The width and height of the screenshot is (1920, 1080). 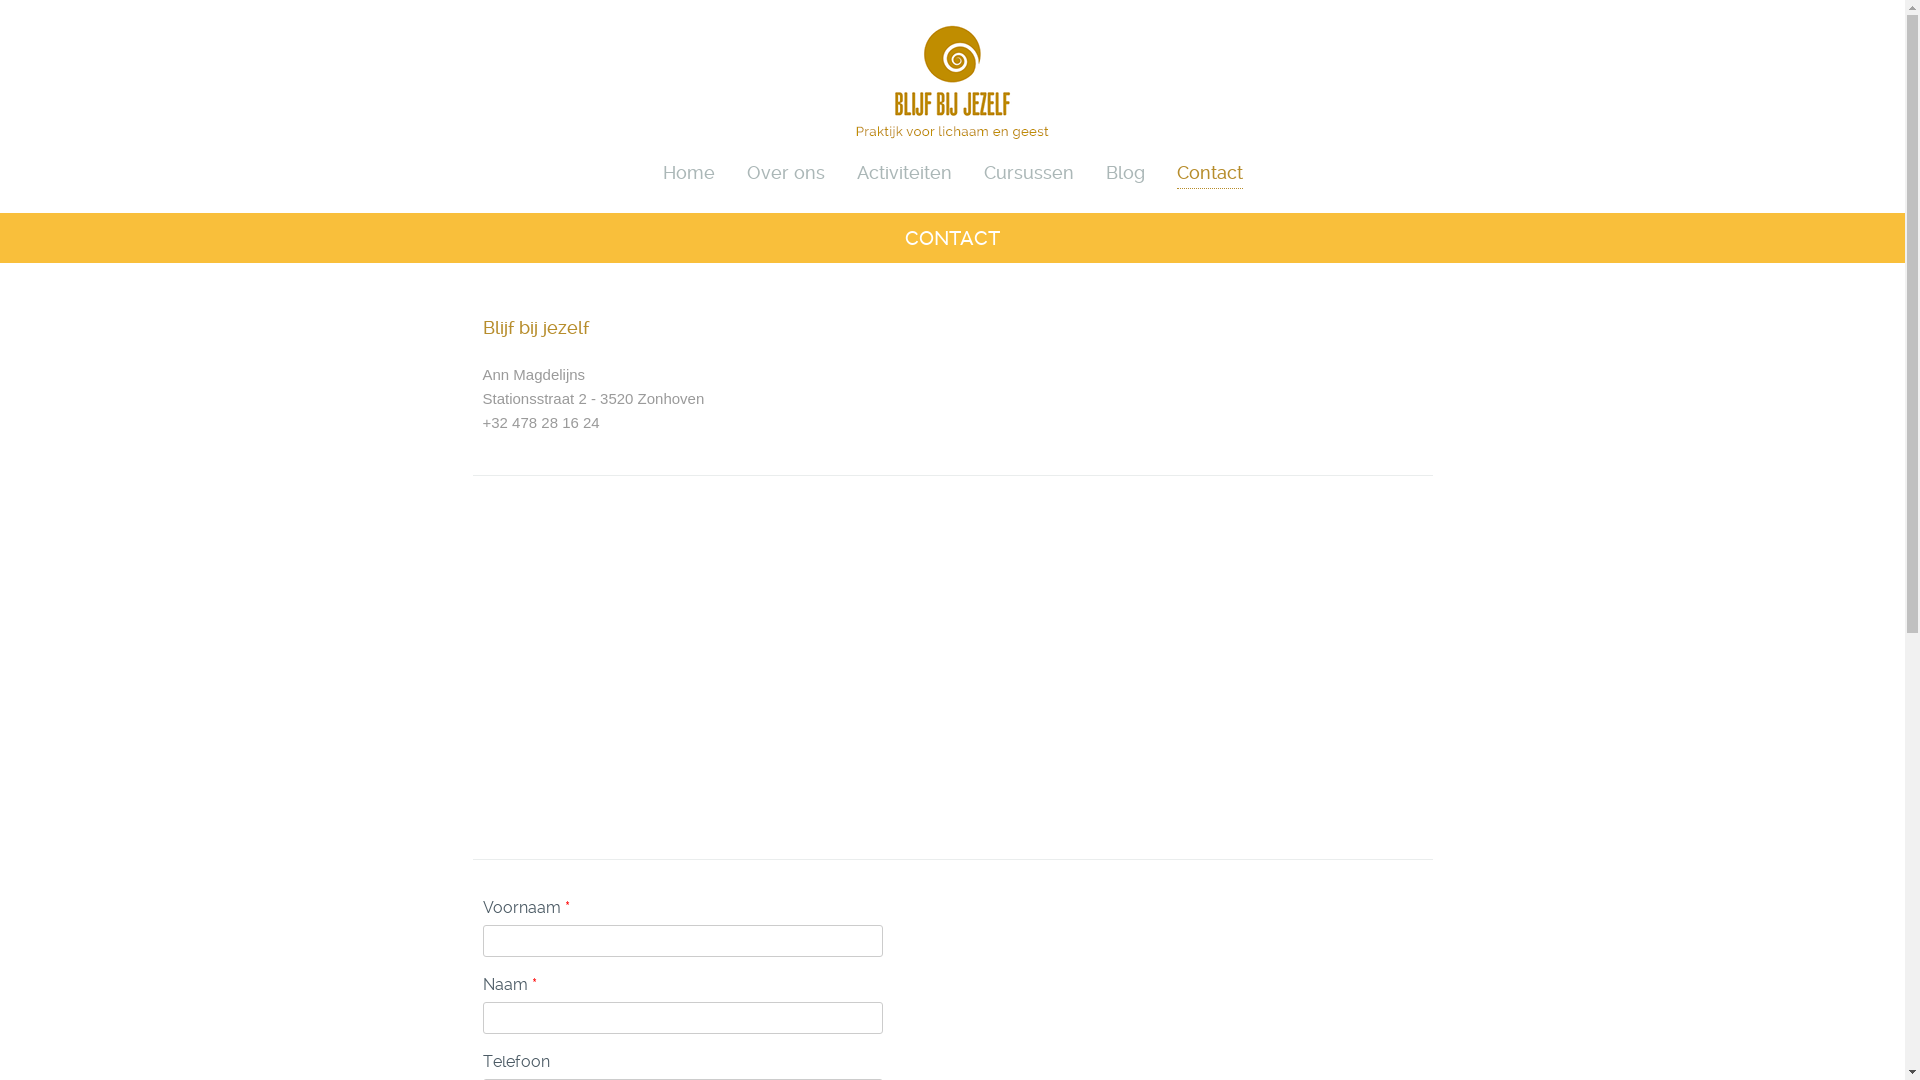 What do you see at coordinates (785, 170) in the screenshot?
I see `Over ons` at bounding box center [785, 170].